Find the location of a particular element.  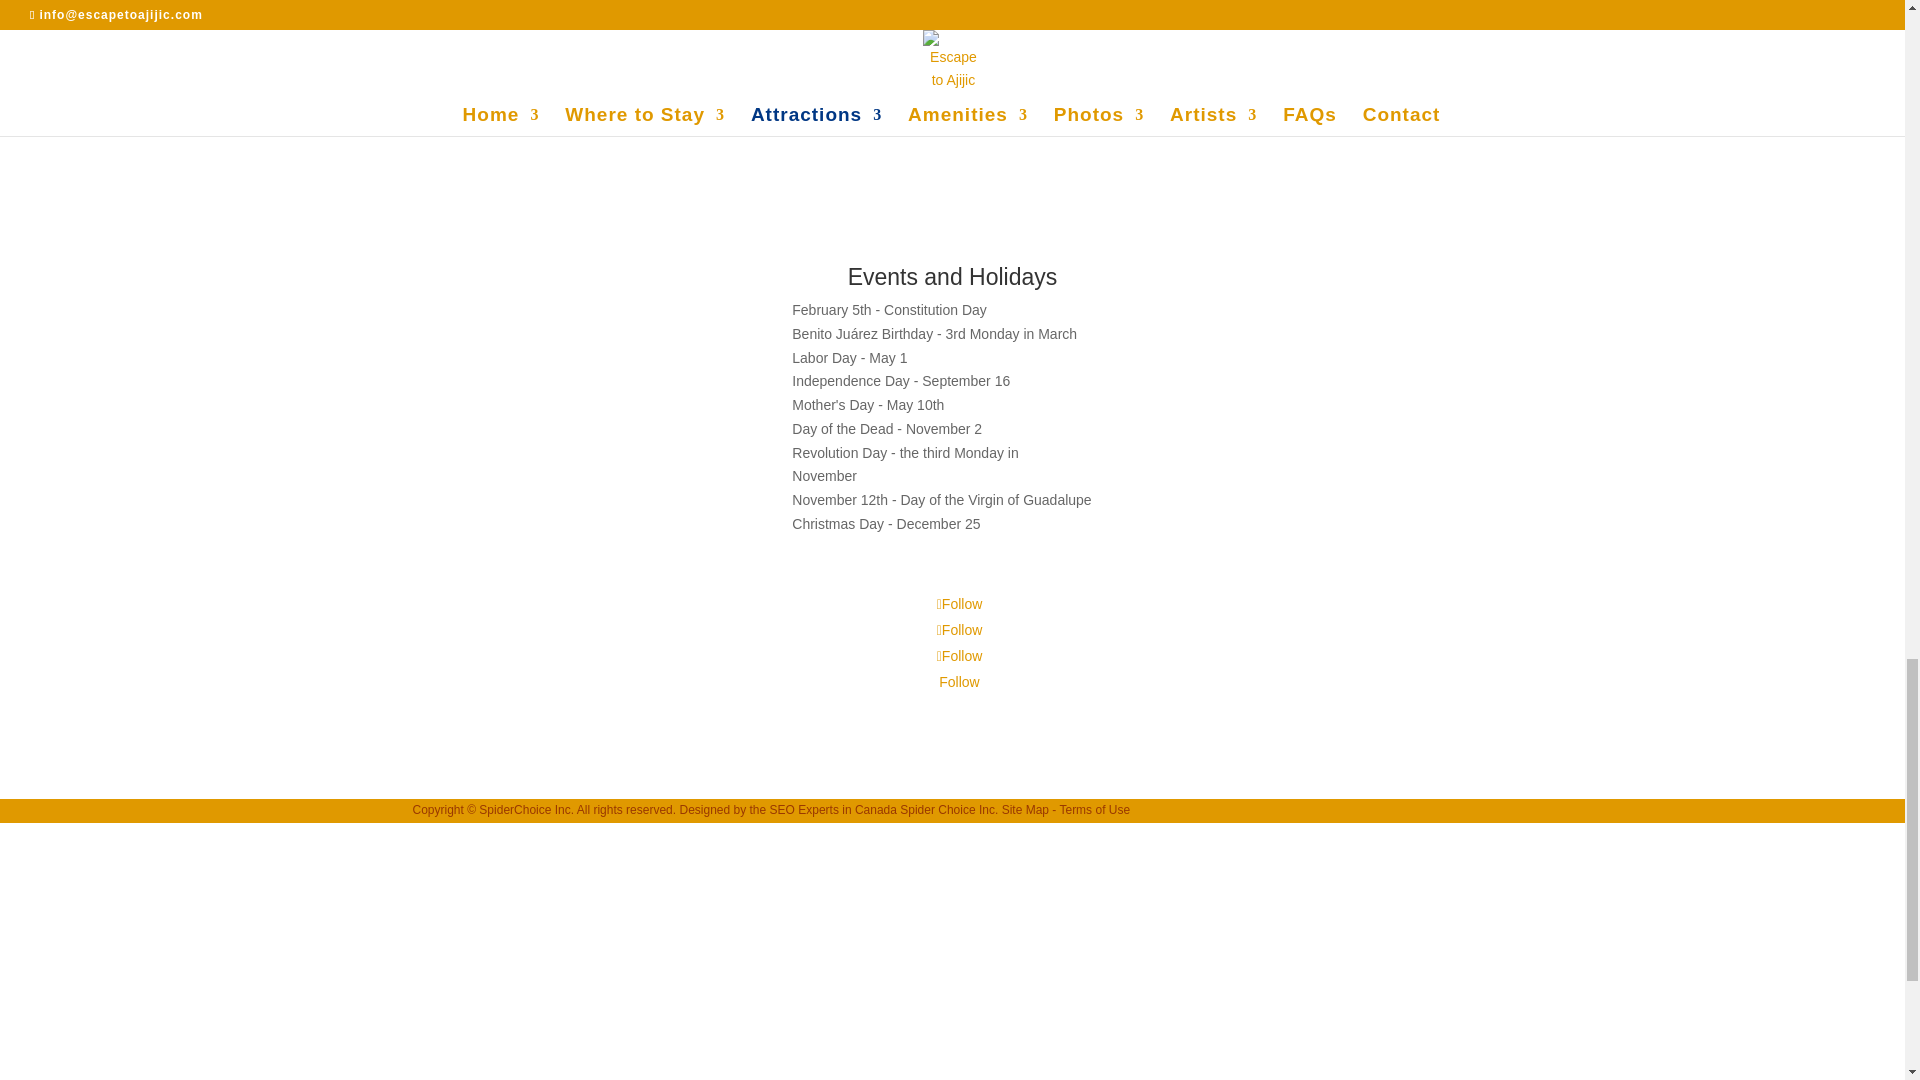

Twitter is located at coordinates (962, 630).